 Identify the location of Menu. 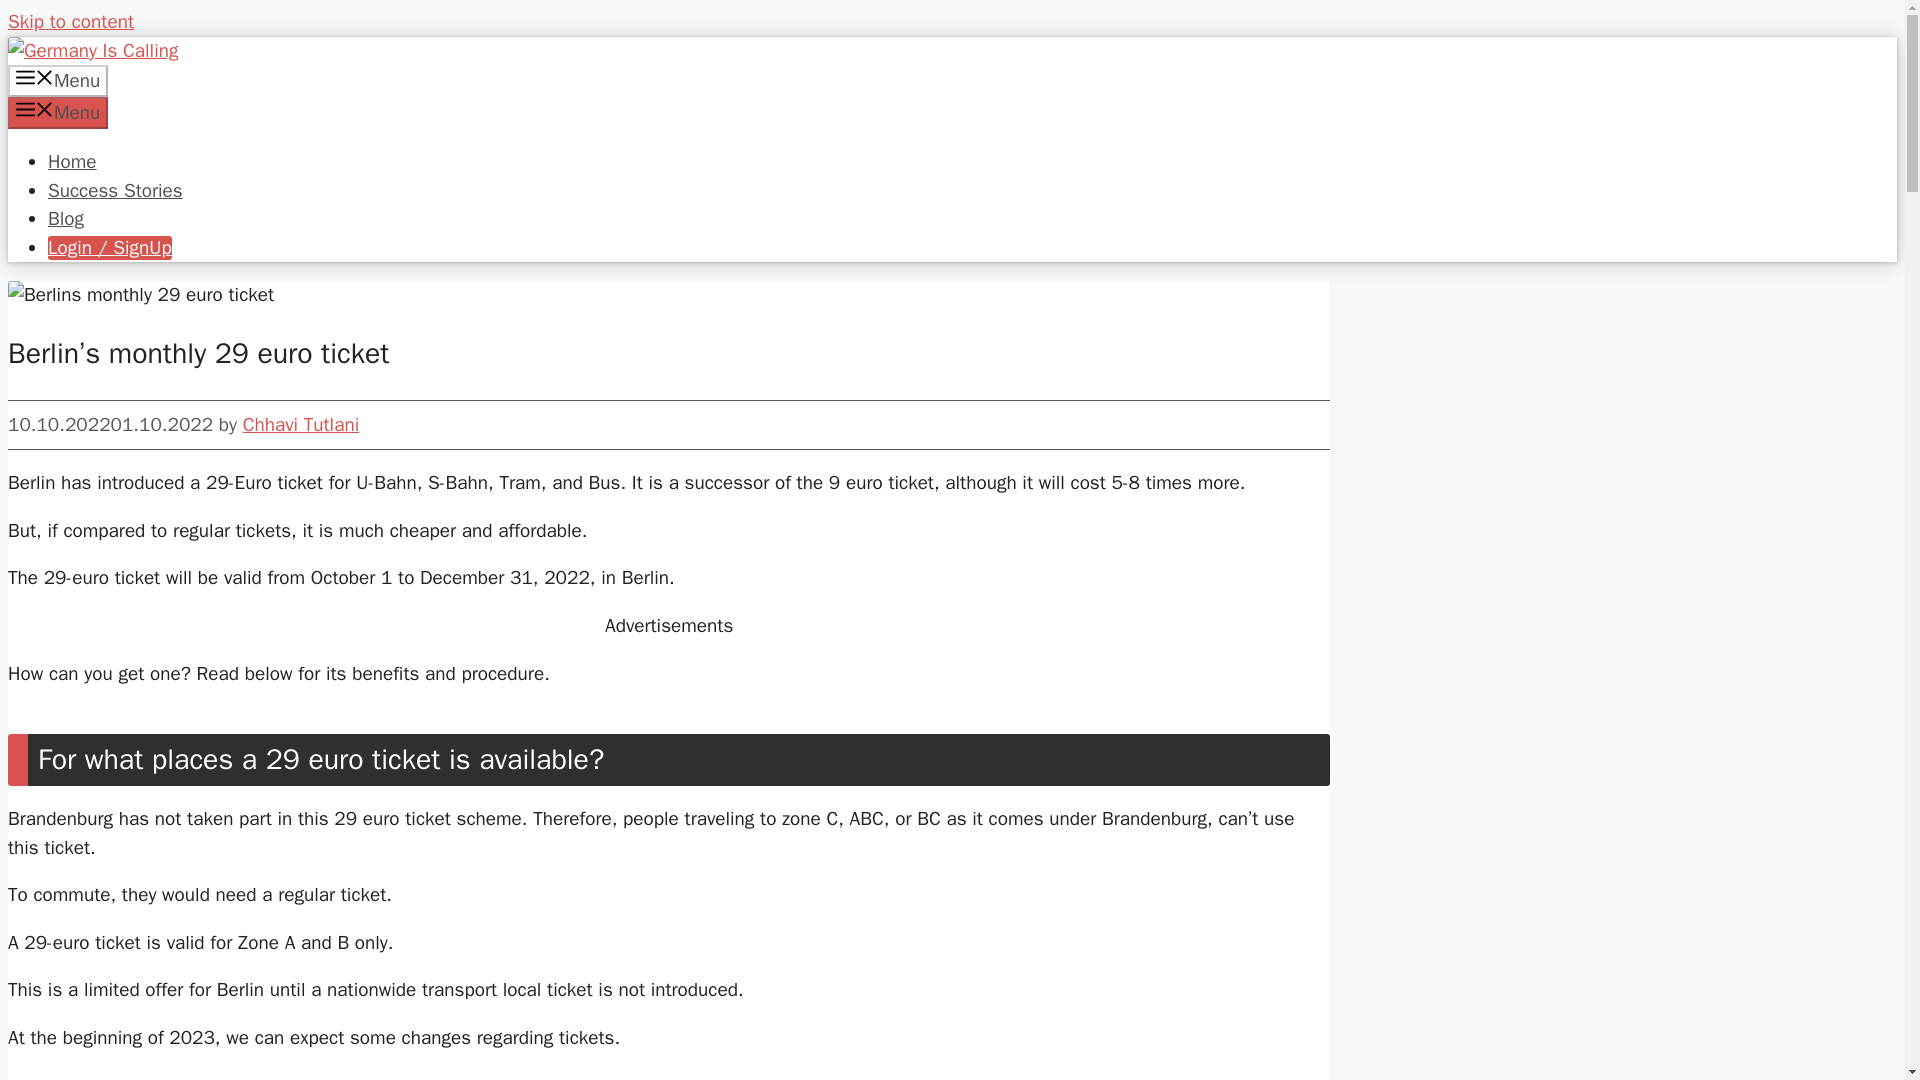
(57, 112).